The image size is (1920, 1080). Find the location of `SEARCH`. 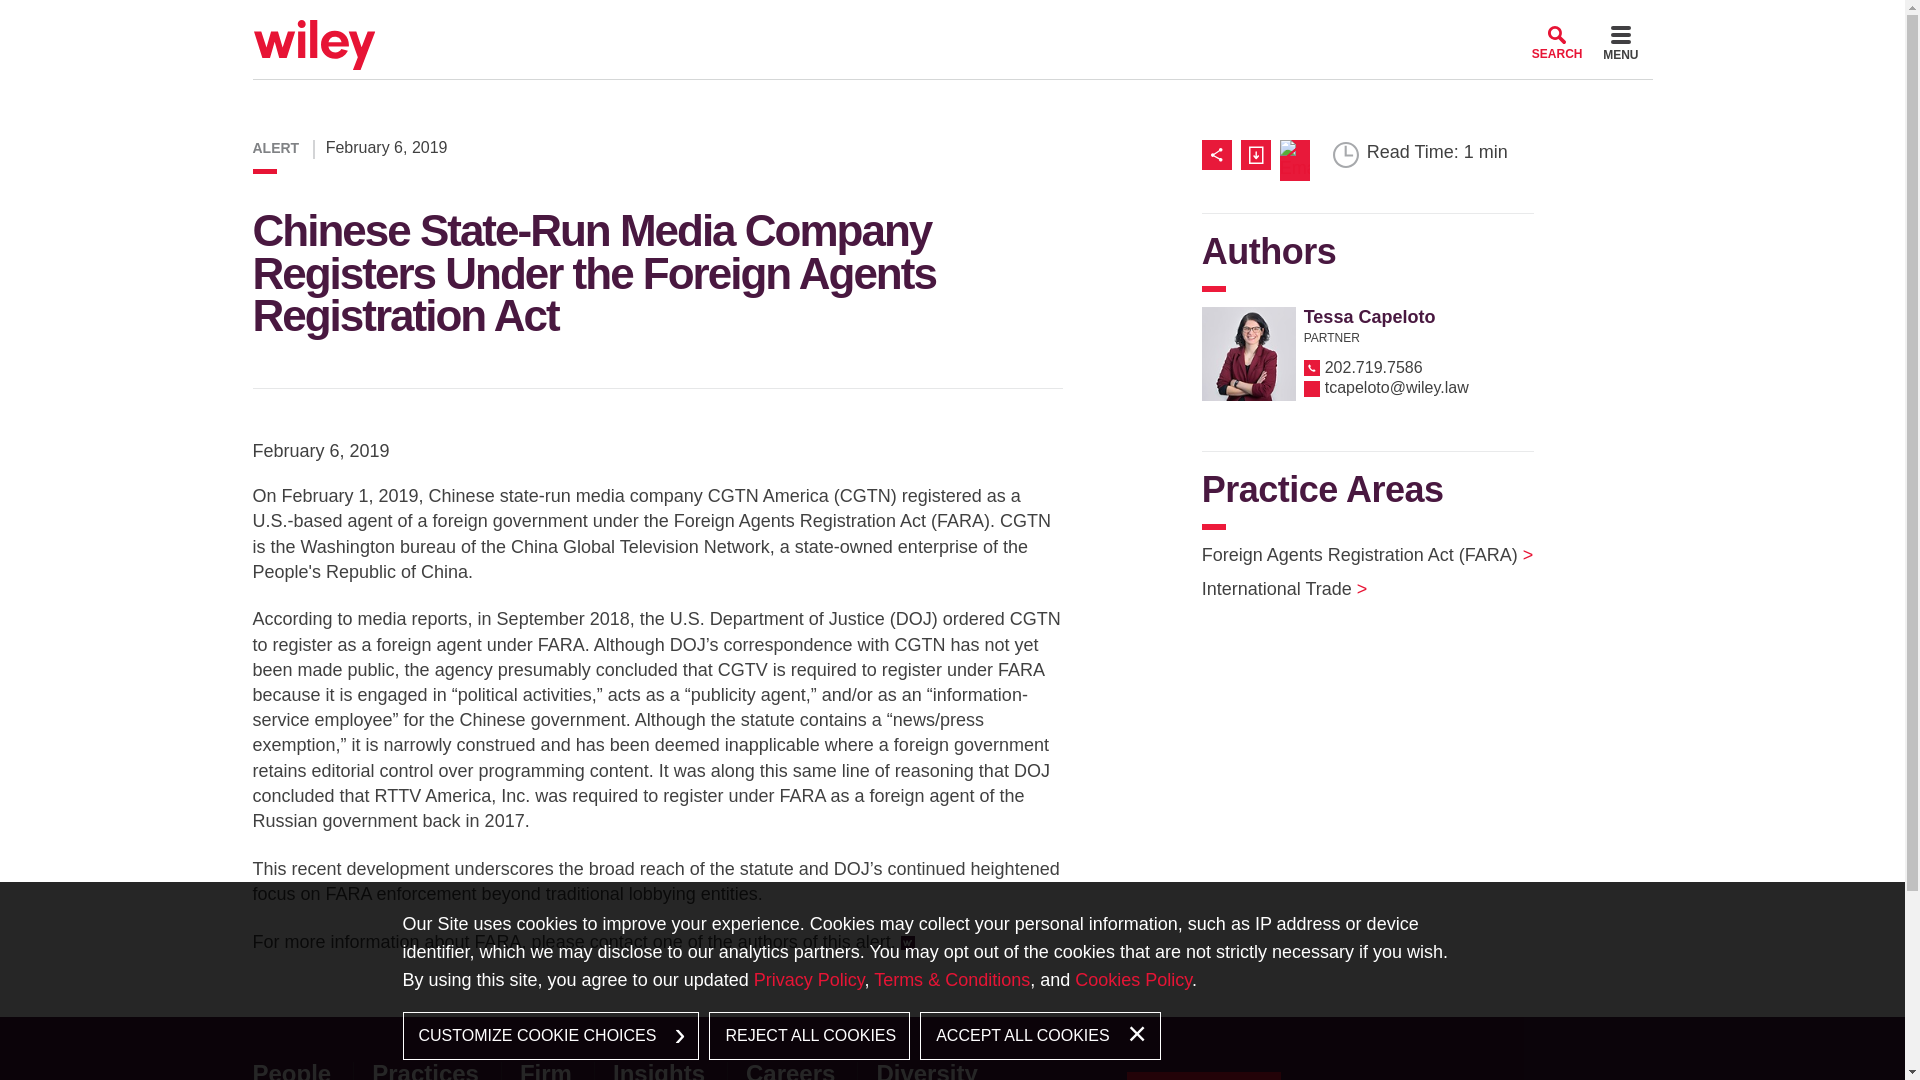

SEARCH is located at coordinates (1557, 42).